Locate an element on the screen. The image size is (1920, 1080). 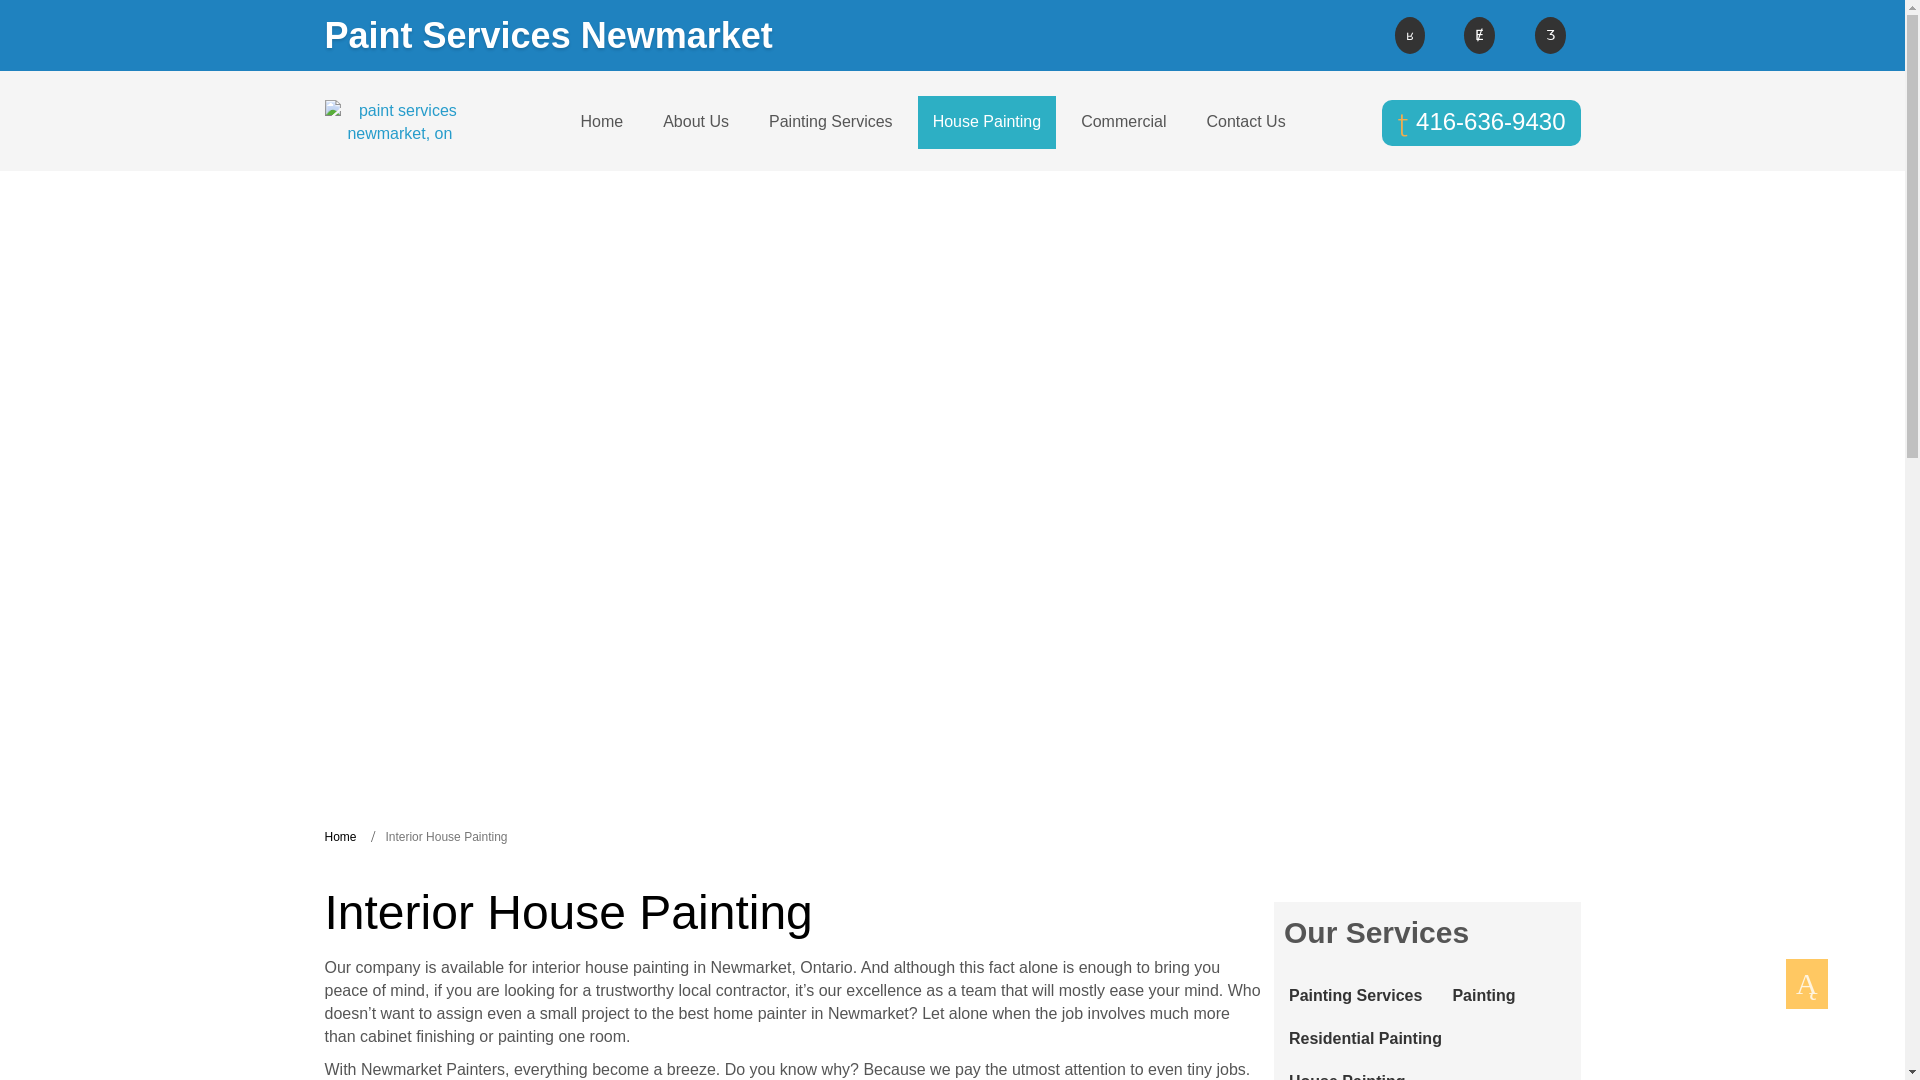
Commercial is located at coordinates (1122, 122).